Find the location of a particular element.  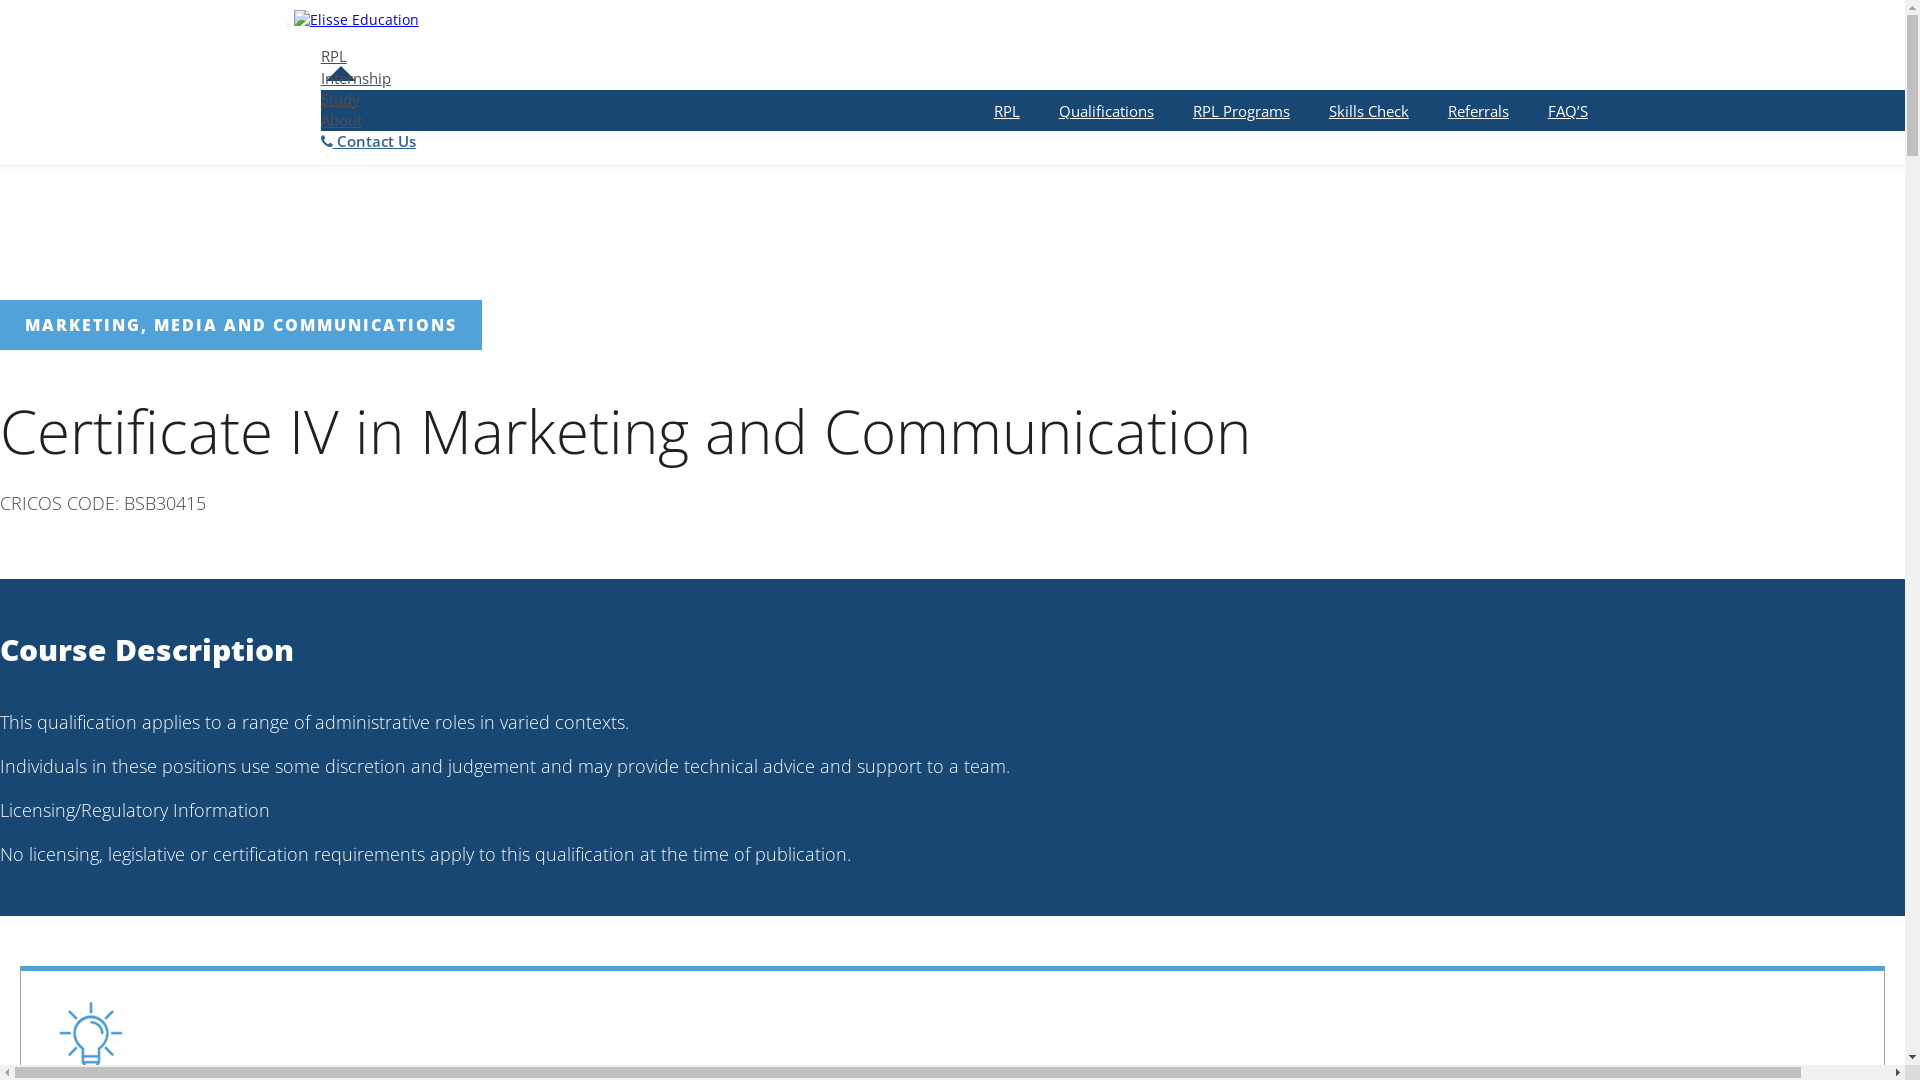

Skills Check is located at coordinates (1369, 111).